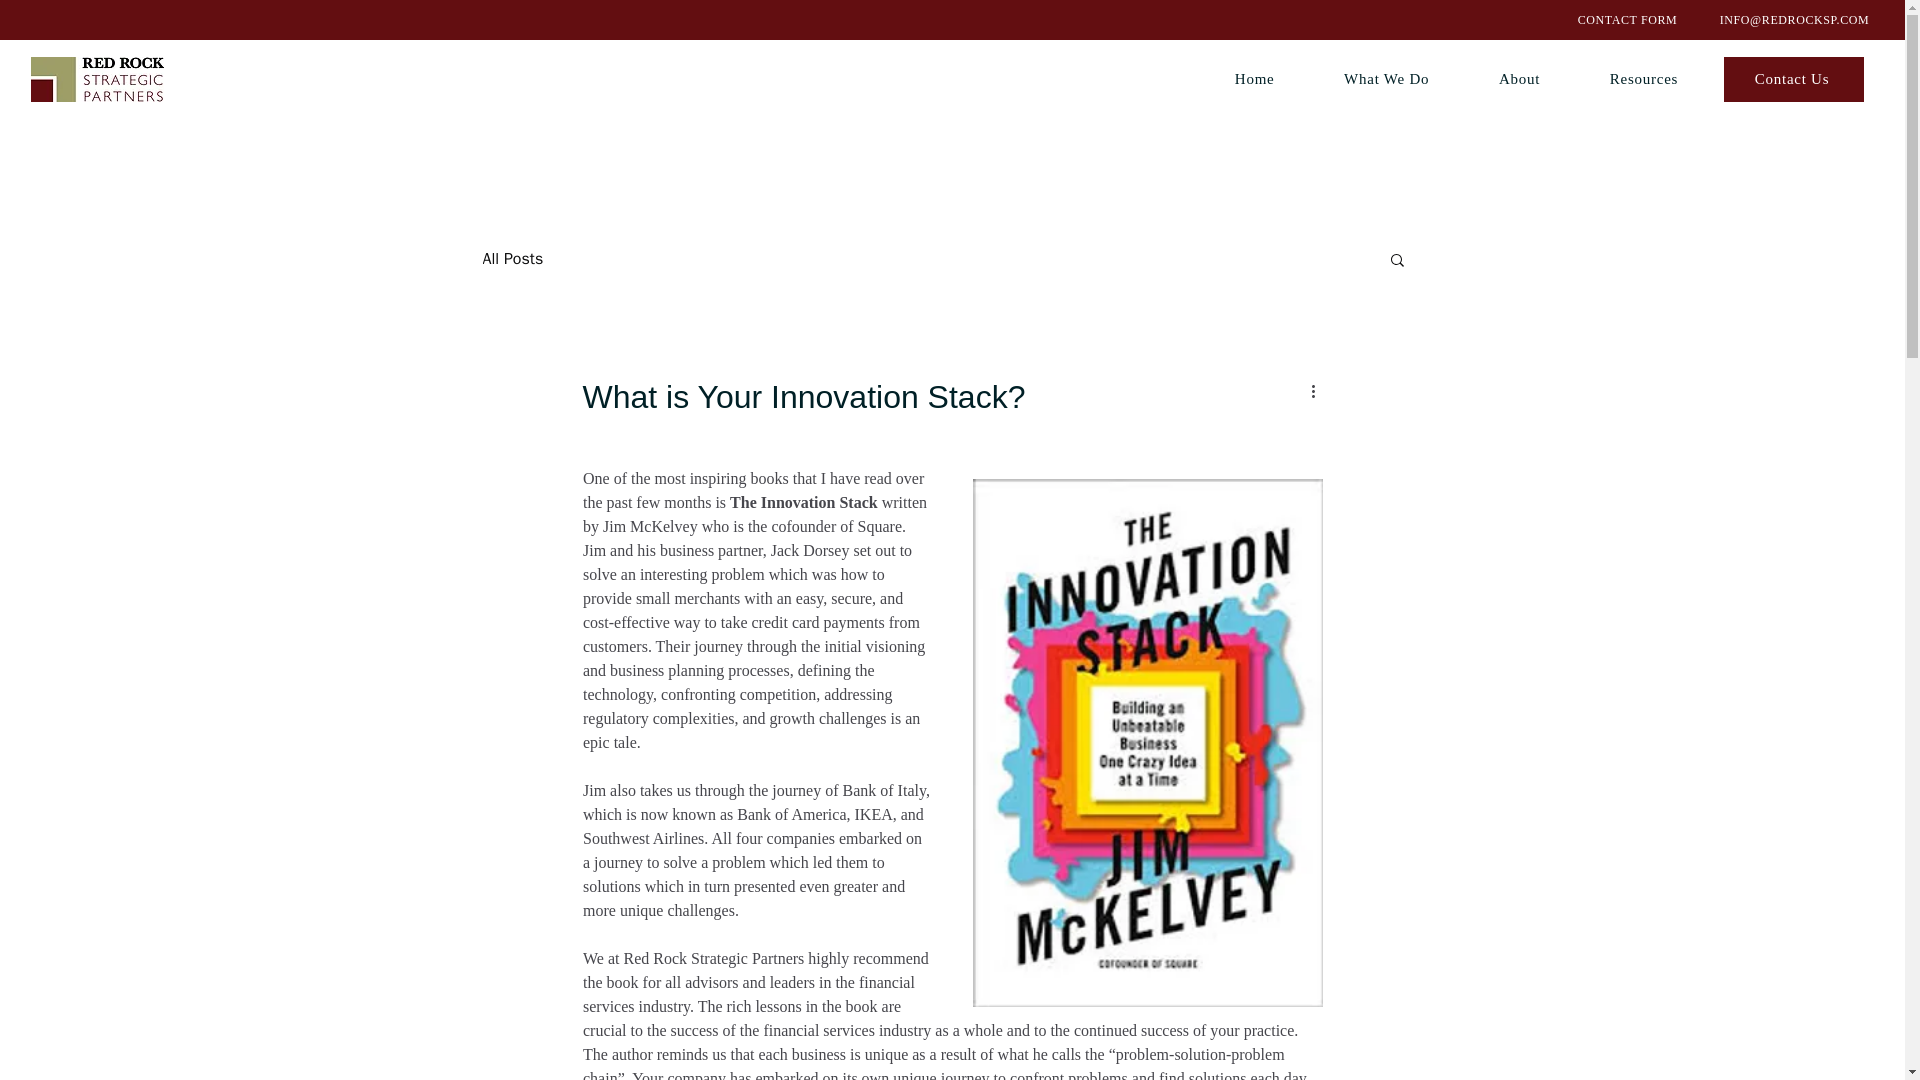 The image size is (1920, 1080). Describe the element at coordinates (1794, 79) in the screenshot. I see `Contact Us` at that location.